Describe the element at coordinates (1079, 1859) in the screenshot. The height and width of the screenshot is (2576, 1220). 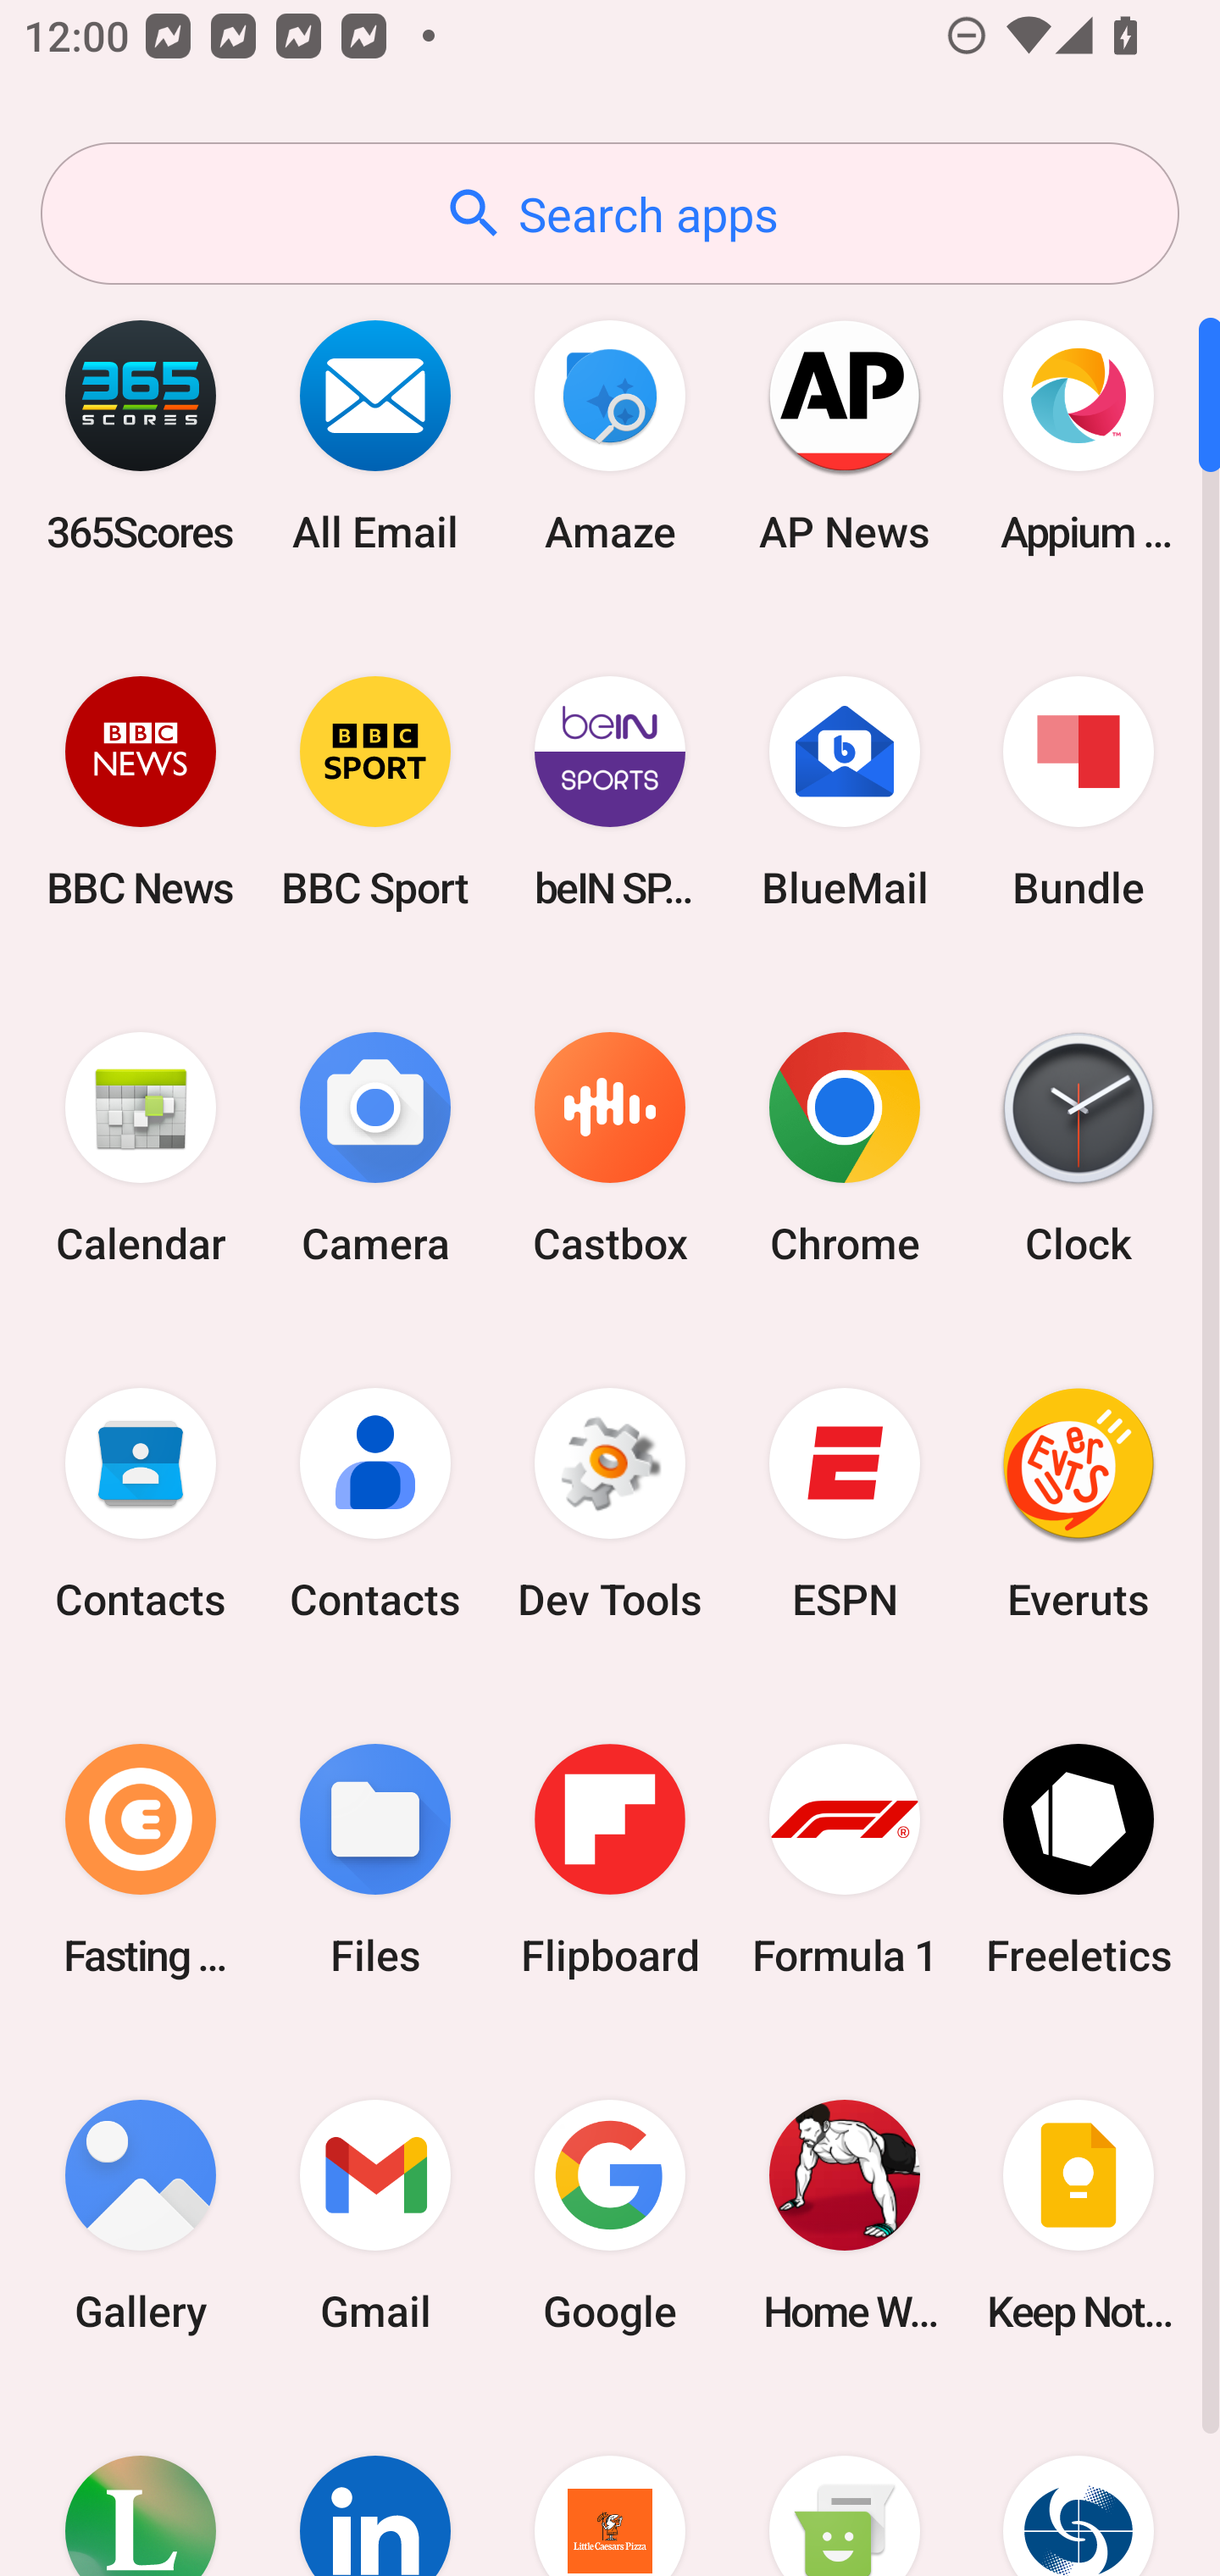
I see `Freeletics` at that location.